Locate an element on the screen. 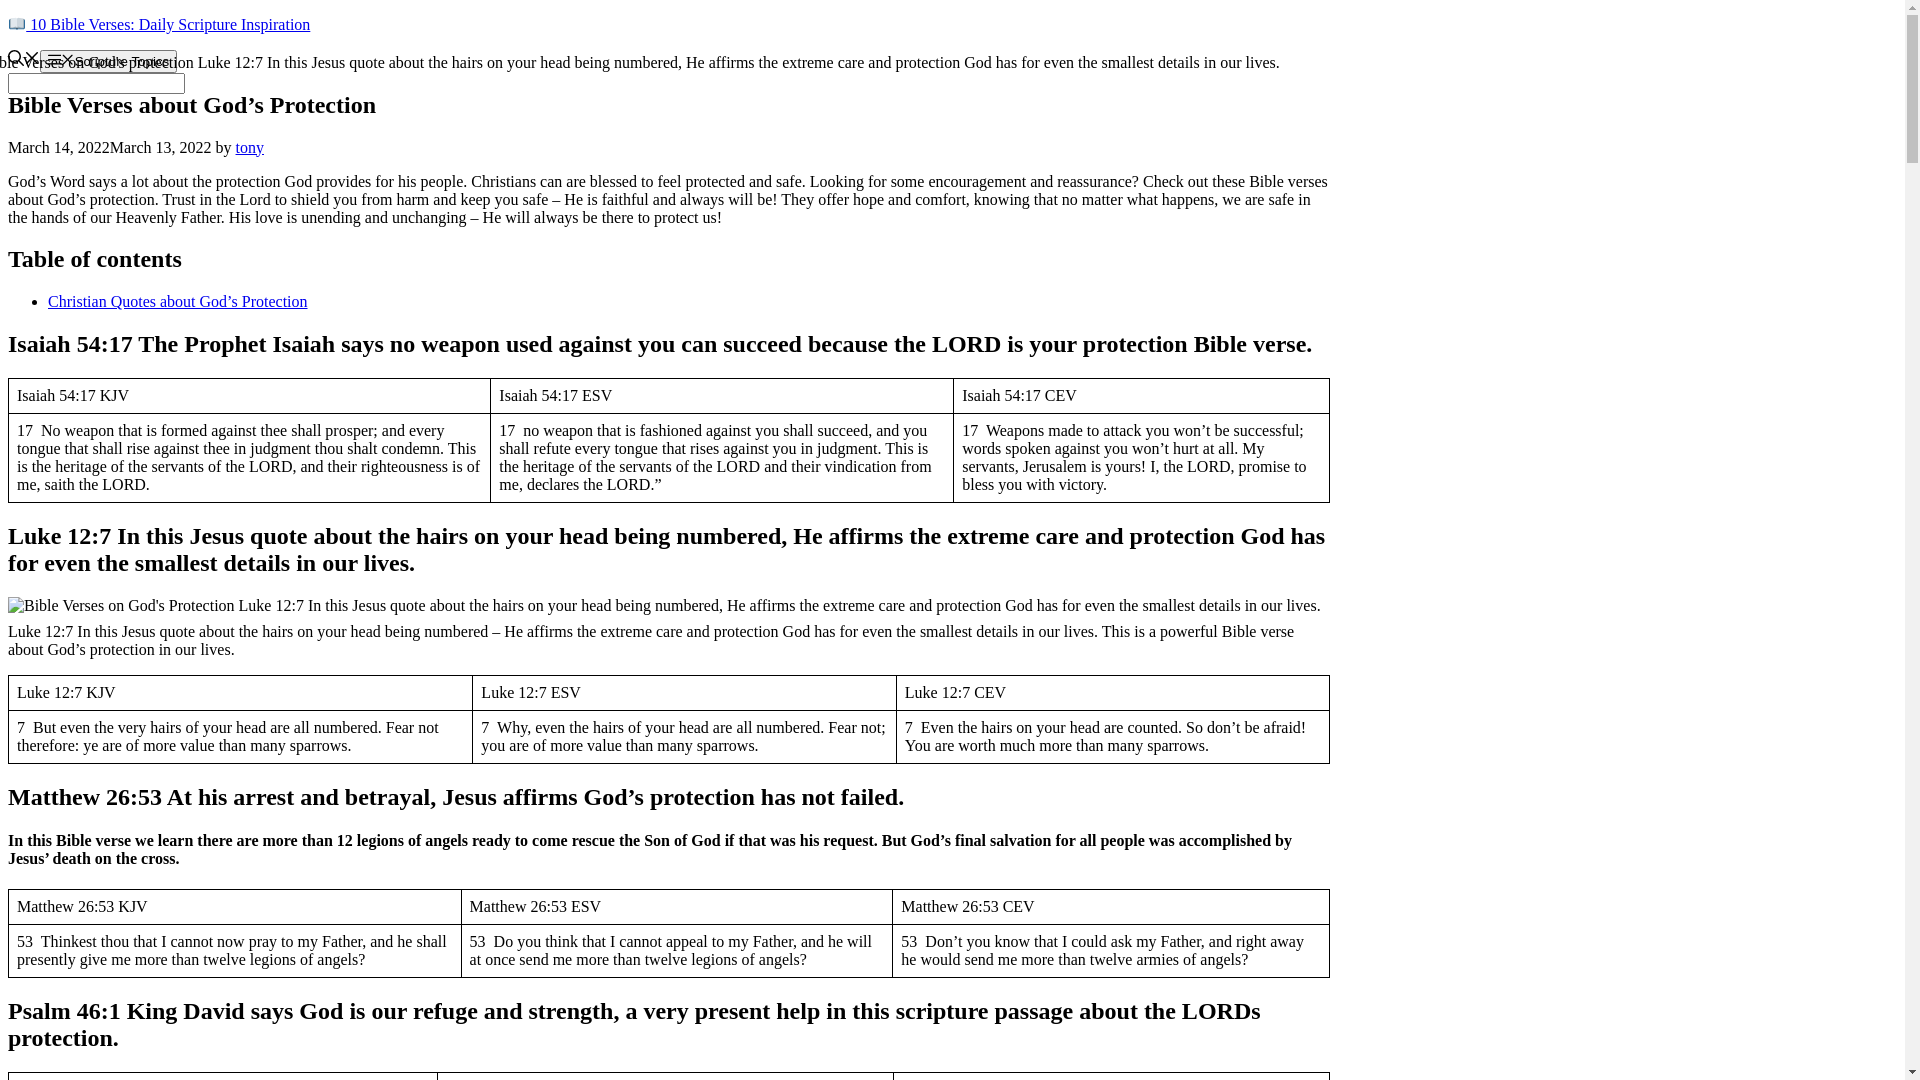  tony is located at coordinates (250, 147).